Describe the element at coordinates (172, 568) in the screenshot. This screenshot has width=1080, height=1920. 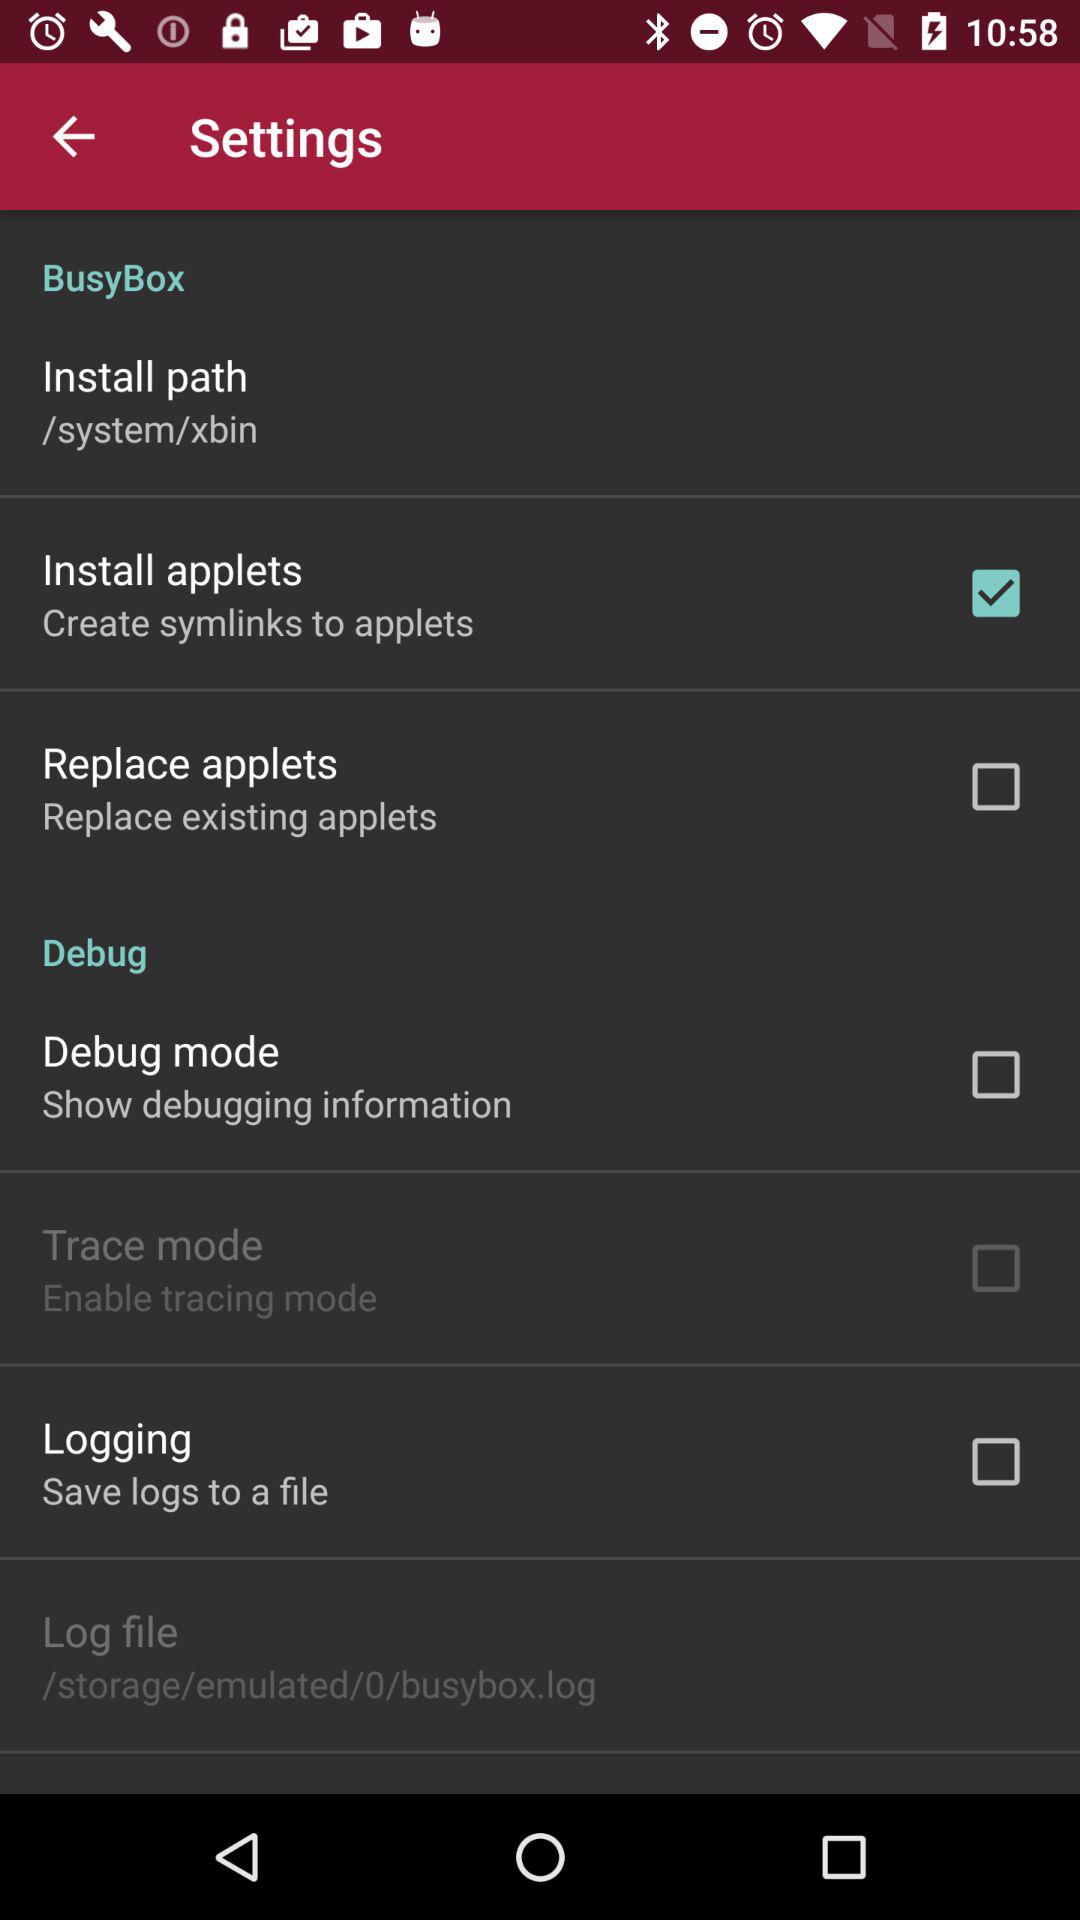
I see `launch the item above create symlinks to` at that location.